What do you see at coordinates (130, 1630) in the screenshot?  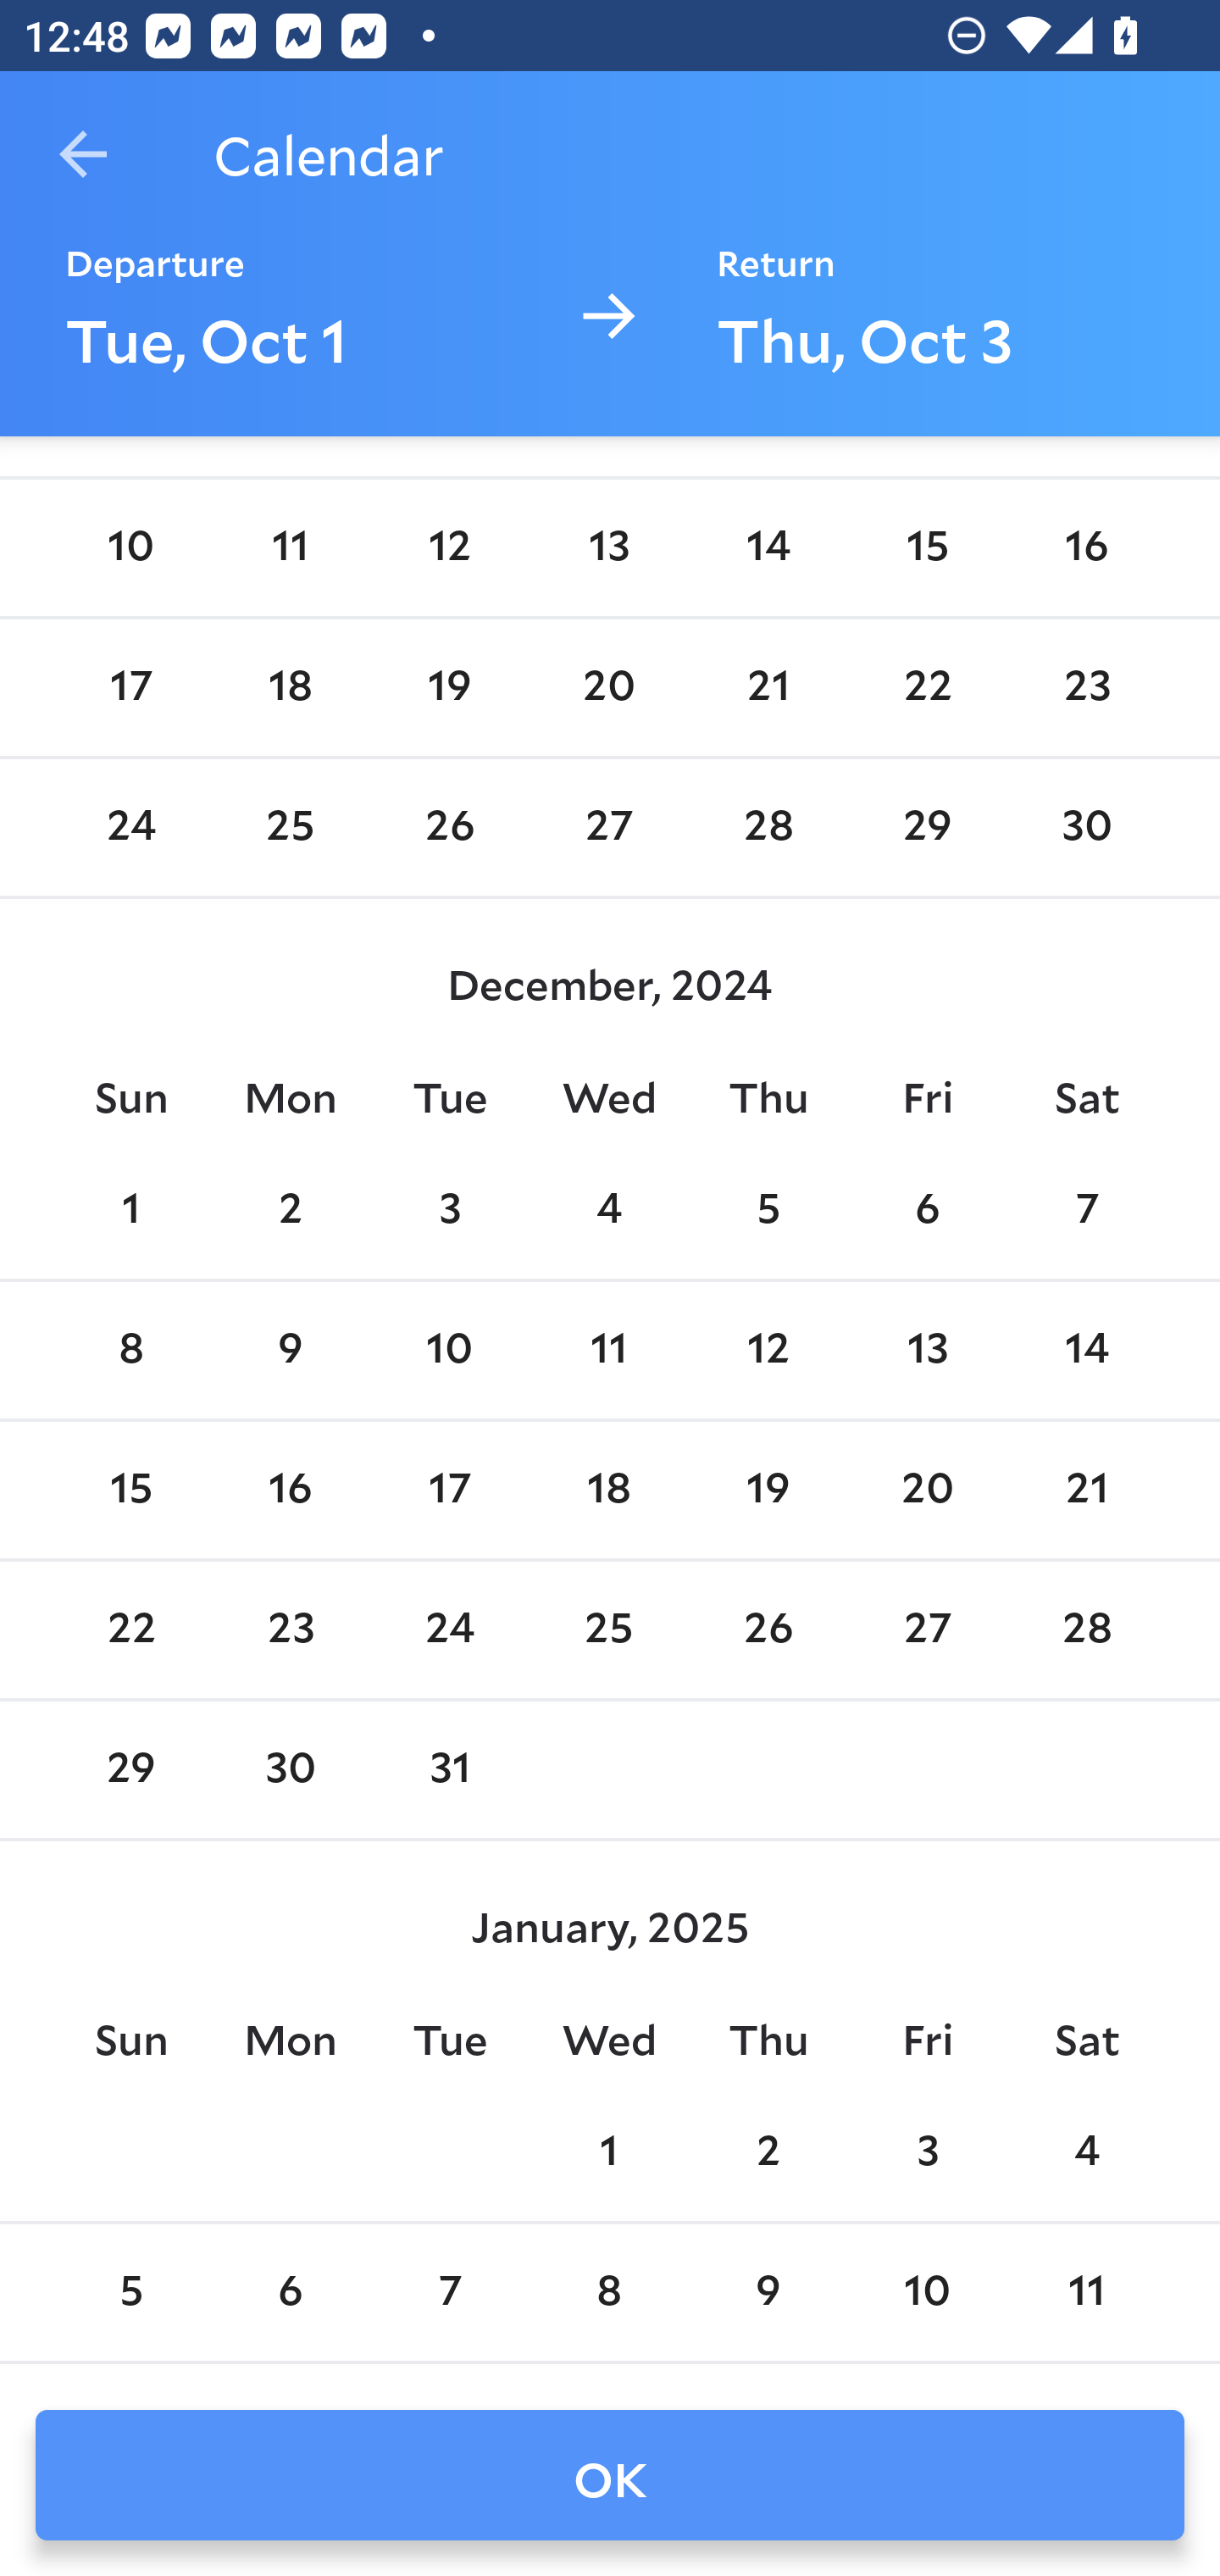 I see `22` at bounding box center [130, 1630].